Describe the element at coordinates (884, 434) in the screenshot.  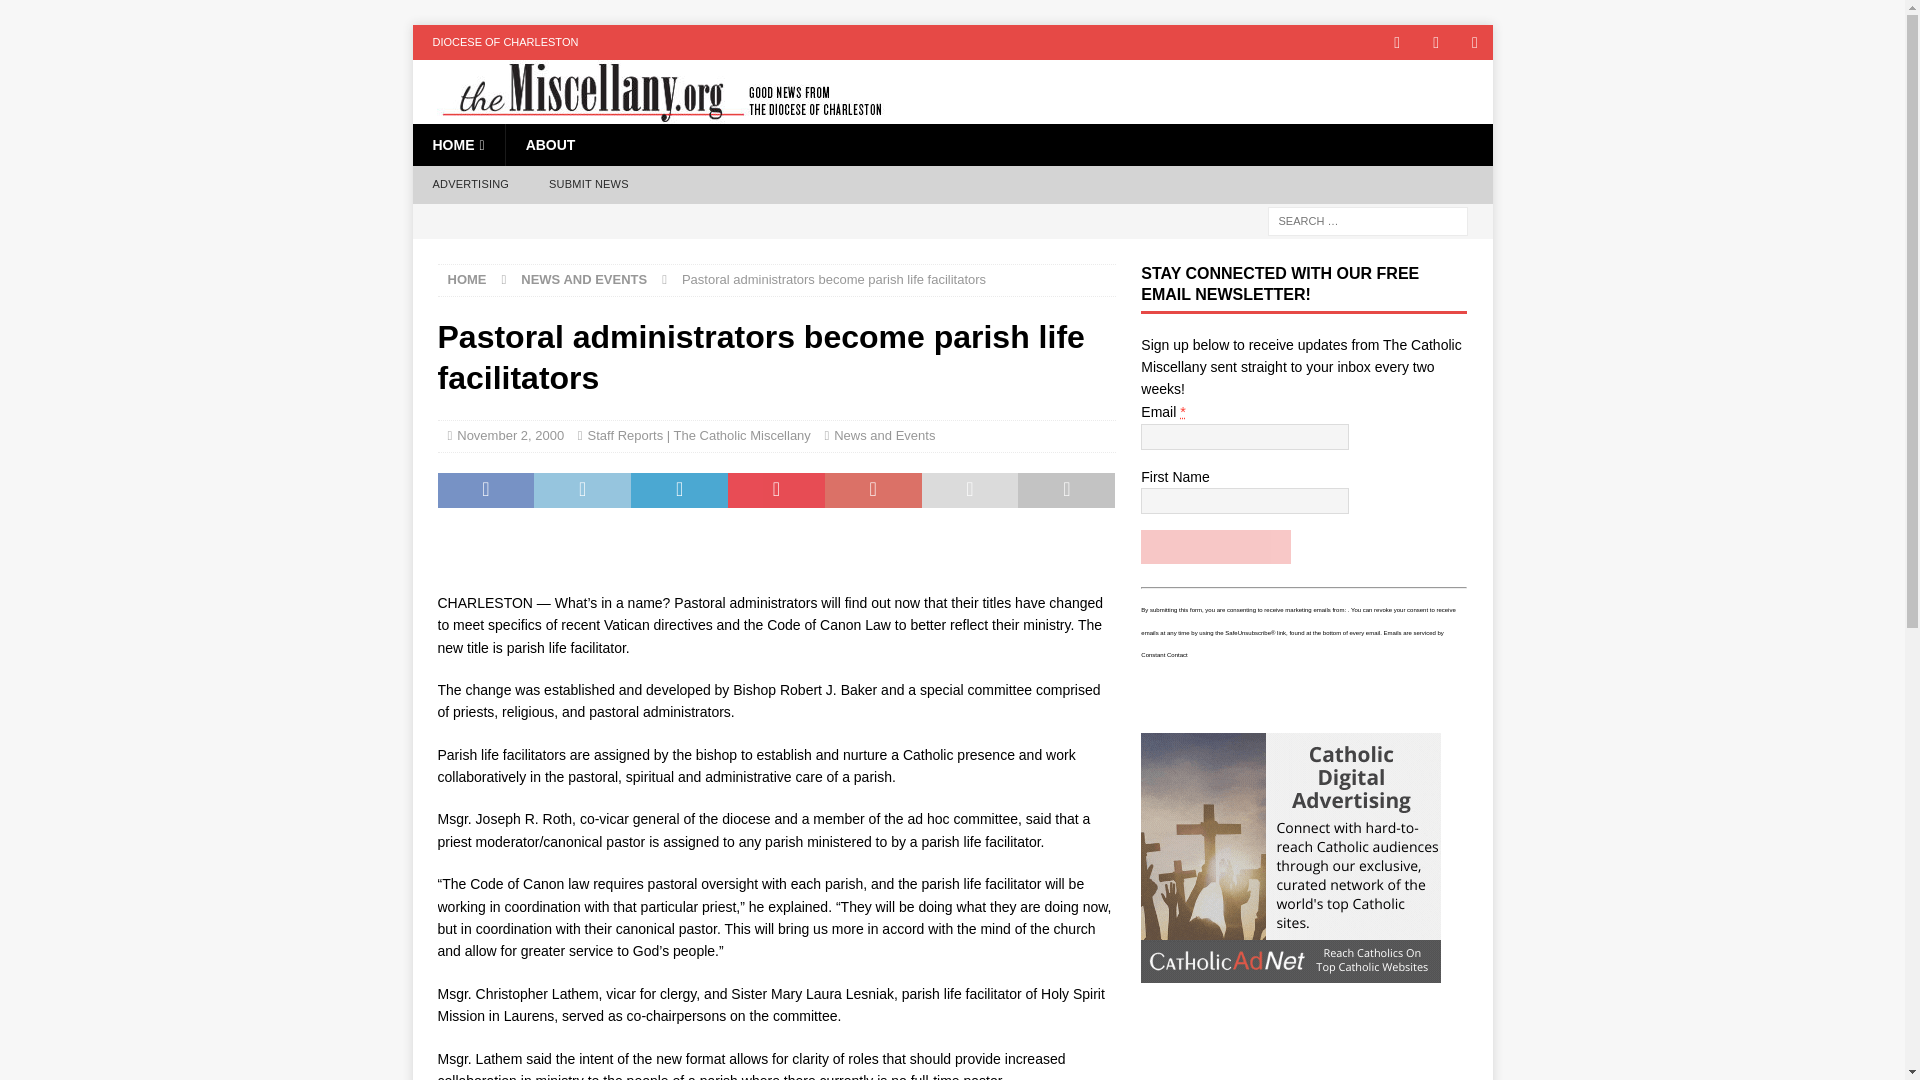
I see `News and Events` at that location.